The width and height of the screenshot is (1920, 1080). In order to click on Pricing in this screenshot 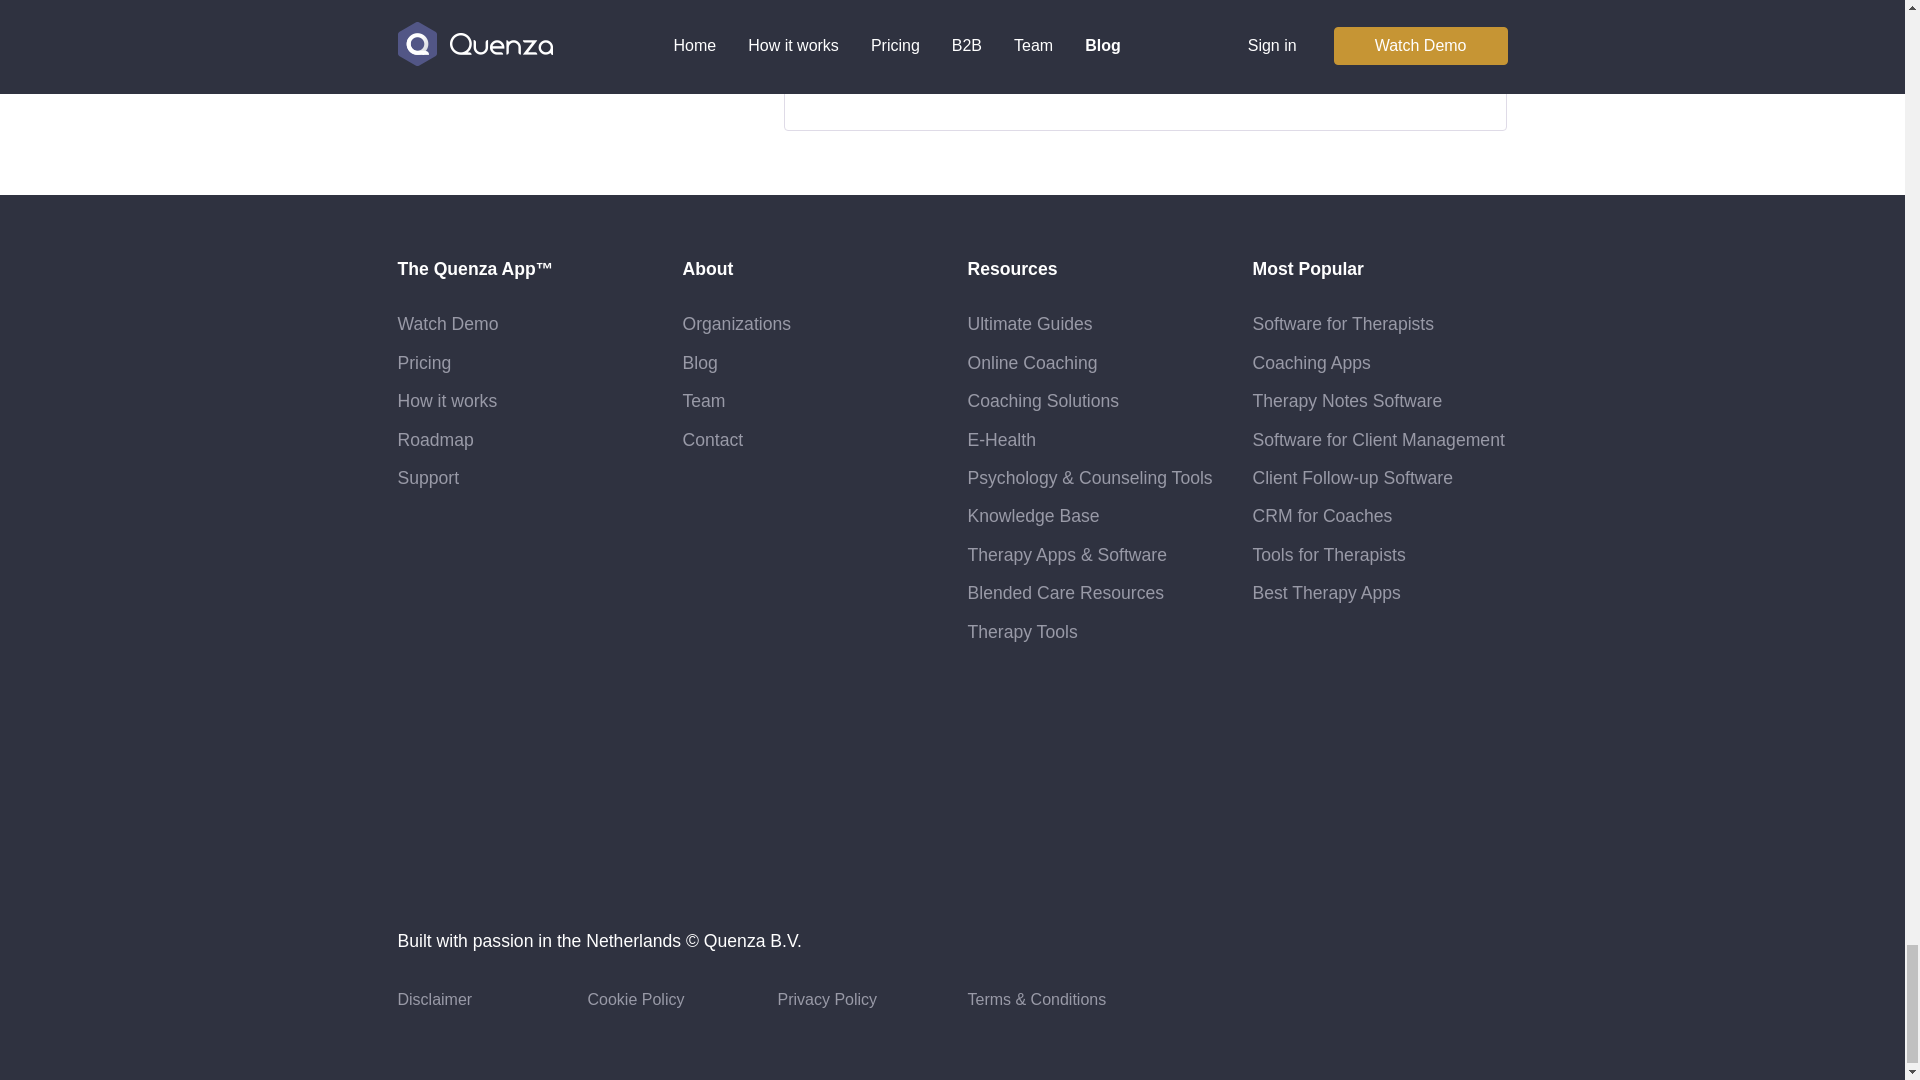, I will do `click(424, 362)`.